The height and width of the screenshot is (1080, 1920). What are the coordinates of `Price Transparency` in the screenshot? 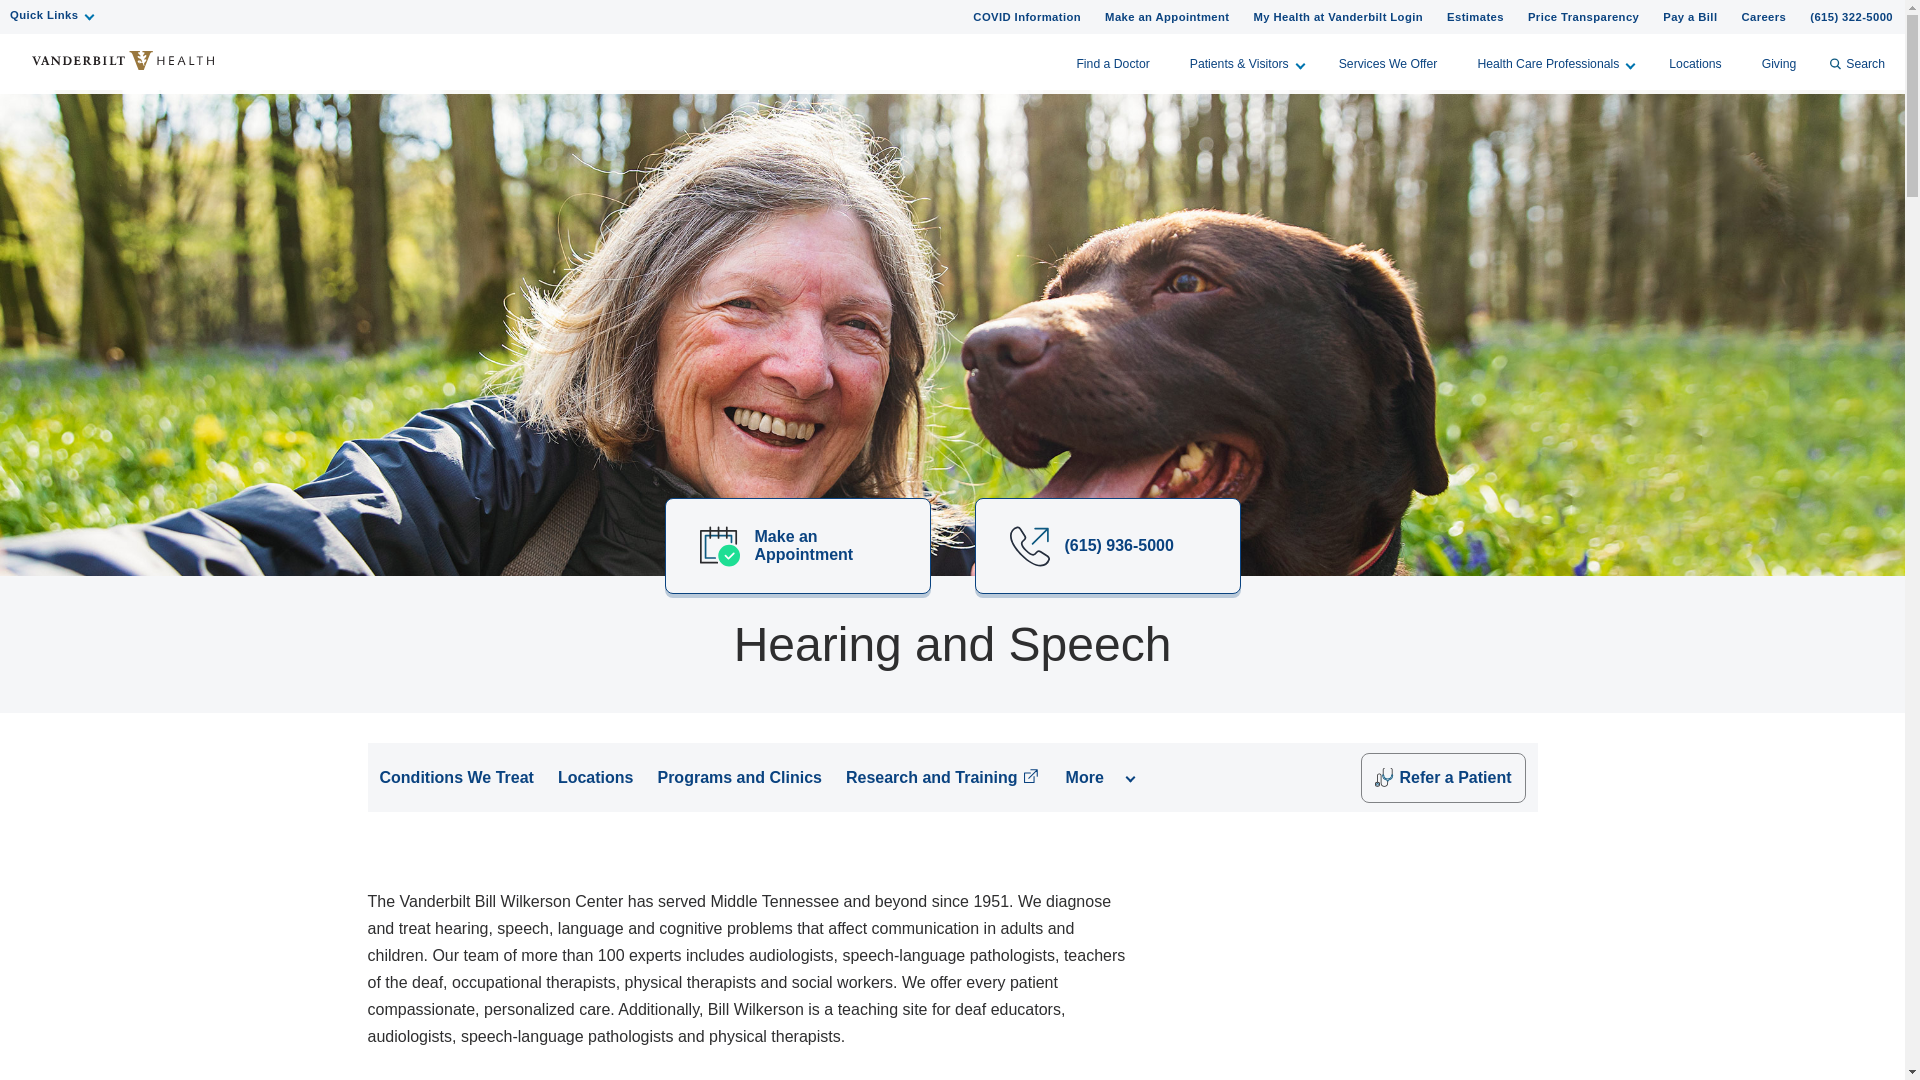 It's located at (1584, 16).